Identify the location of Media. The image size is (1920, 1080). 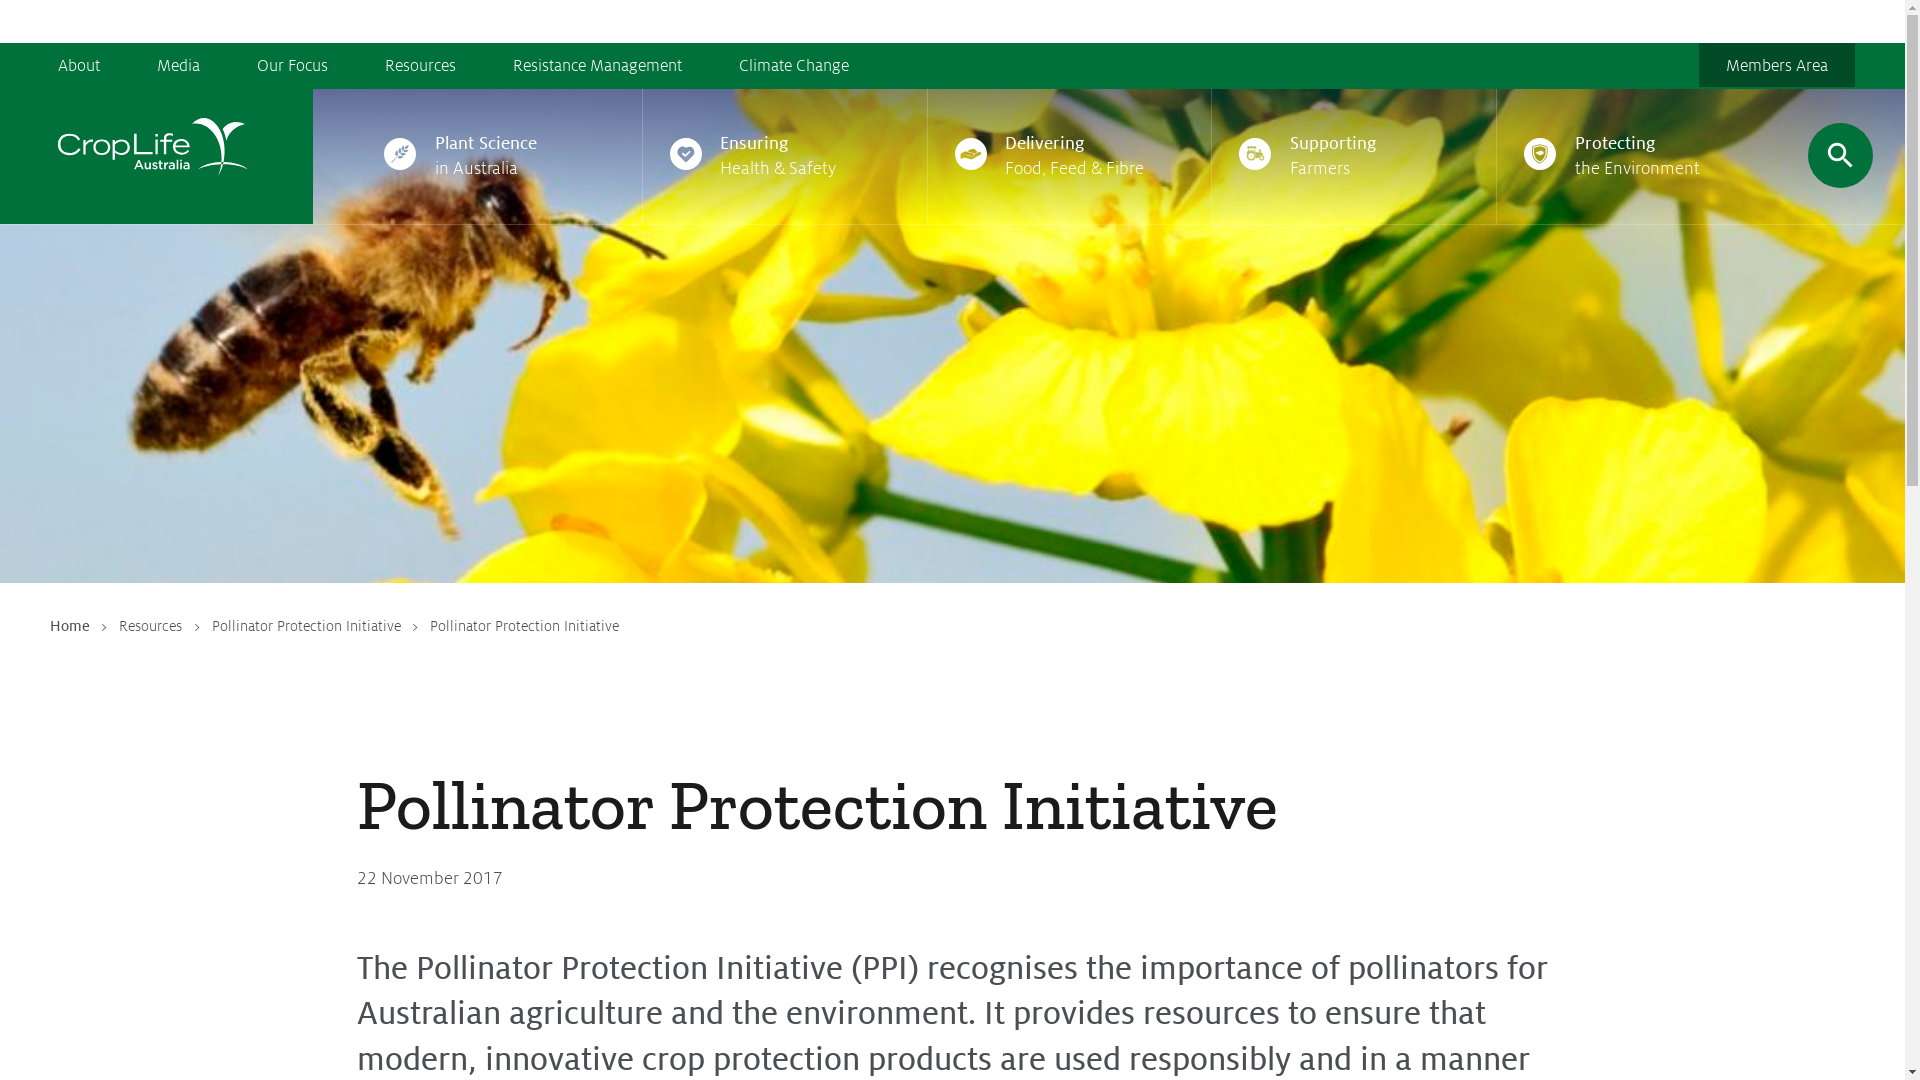
(178, 65).